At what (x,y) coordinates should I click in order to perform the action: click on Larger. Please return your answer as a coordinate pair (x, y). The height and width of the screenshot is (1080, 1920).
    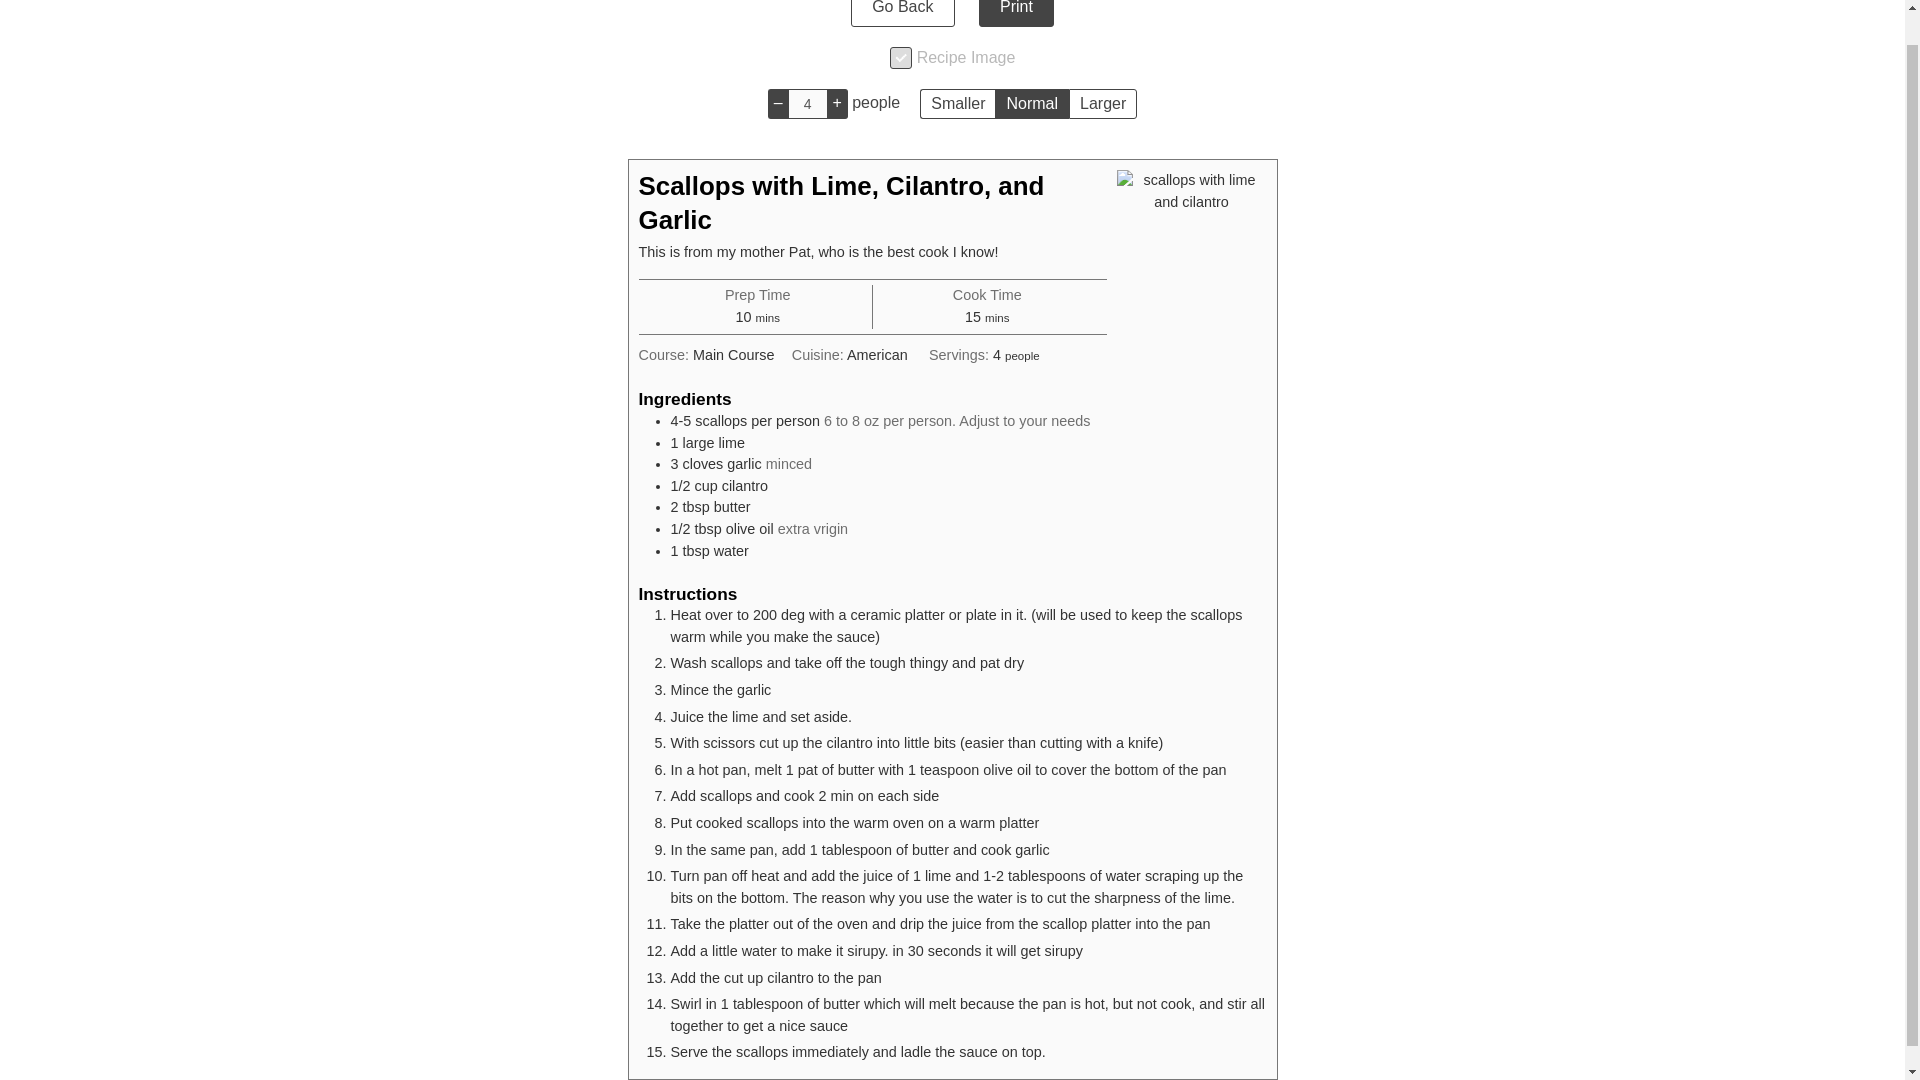
    Looking at the image, I should click on (1102, 103).